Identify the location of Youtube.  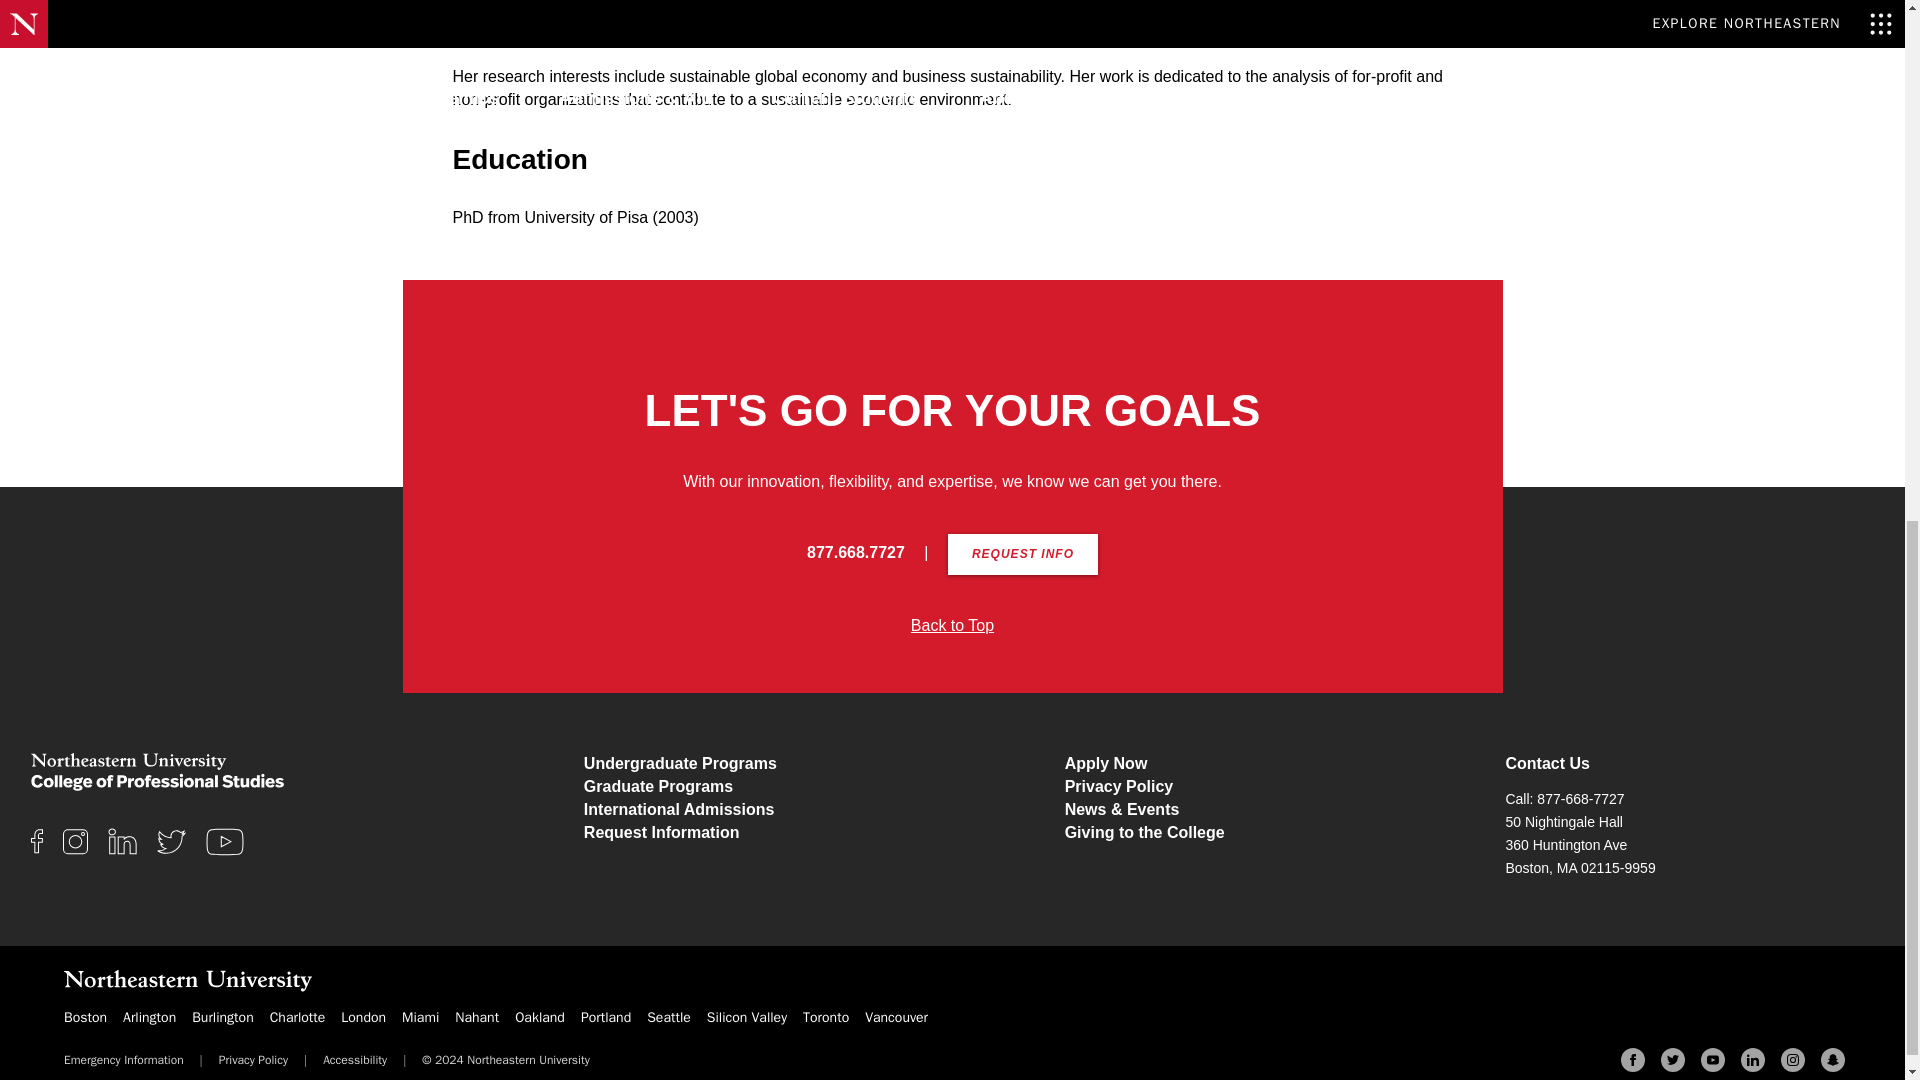
(1712, 1060).